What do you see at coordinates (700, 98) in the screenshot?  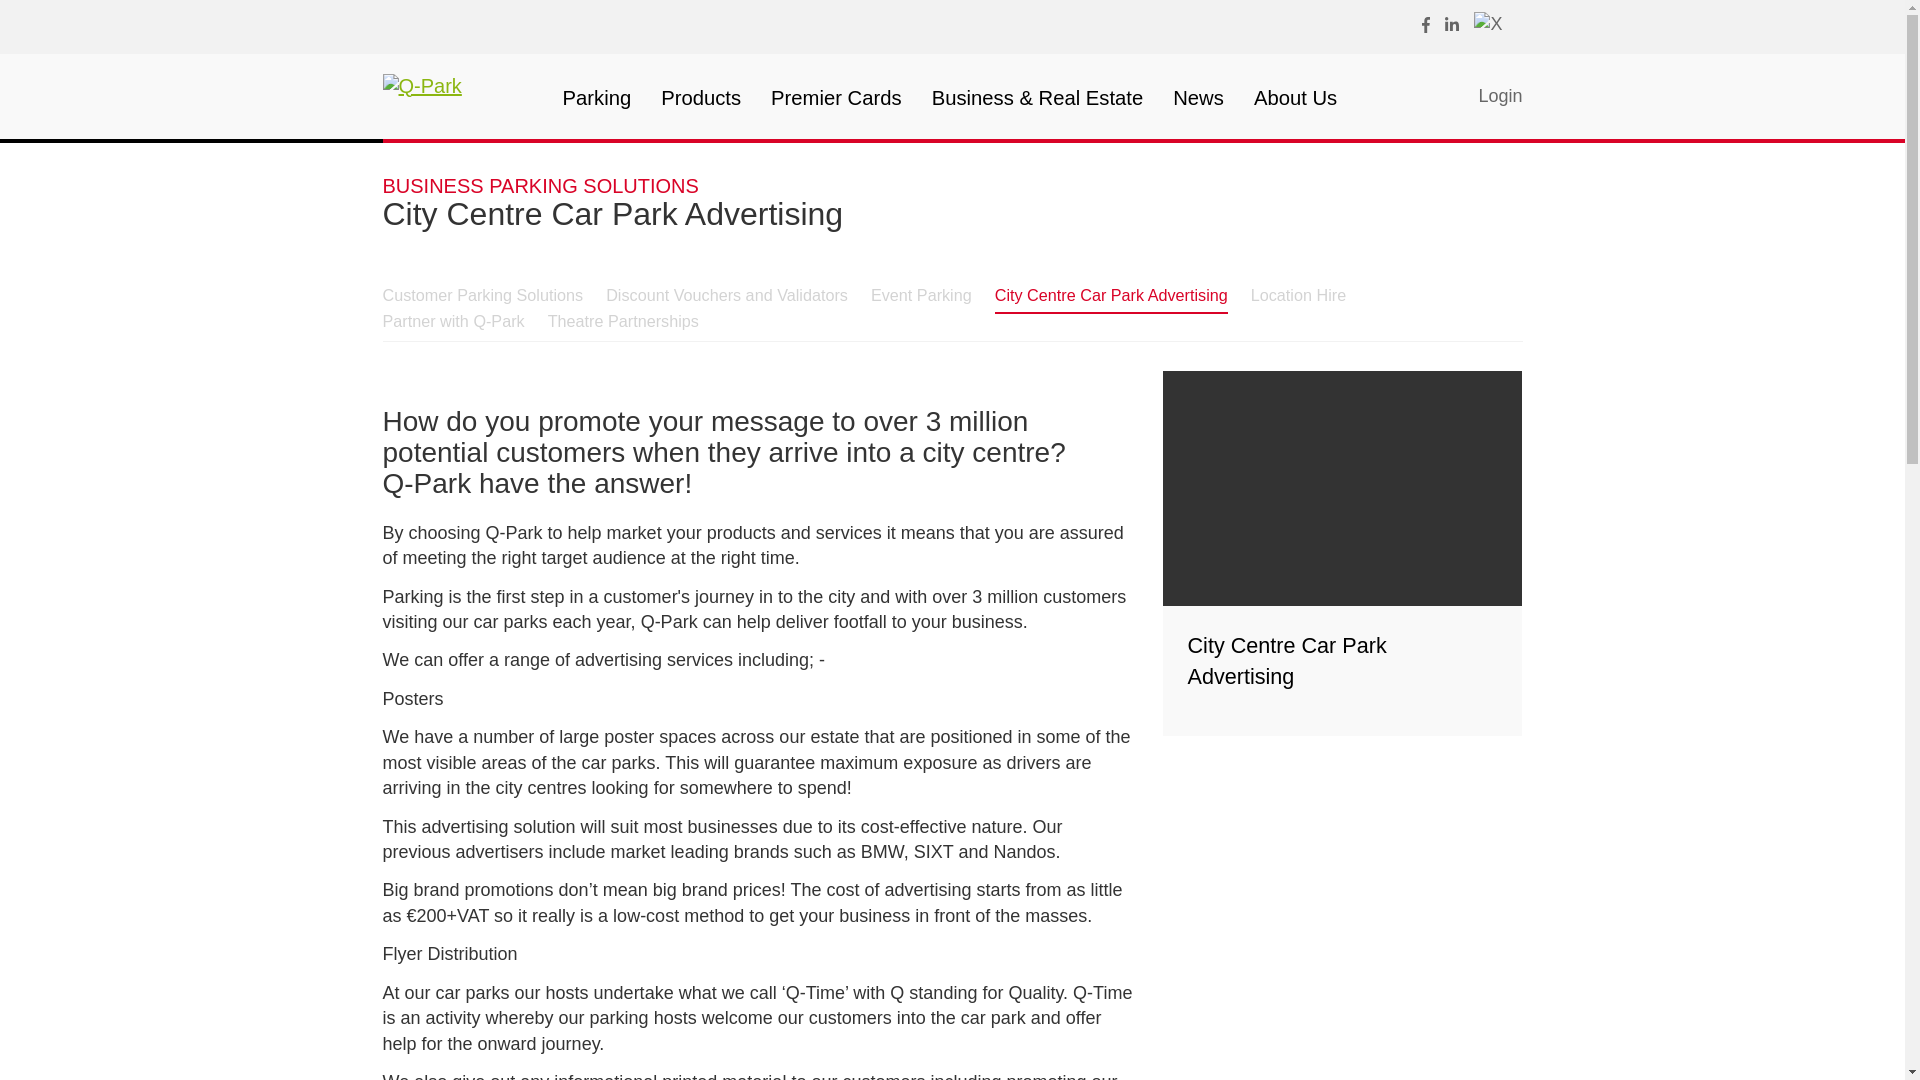 I see `Products` at bounding box center [700, 98].